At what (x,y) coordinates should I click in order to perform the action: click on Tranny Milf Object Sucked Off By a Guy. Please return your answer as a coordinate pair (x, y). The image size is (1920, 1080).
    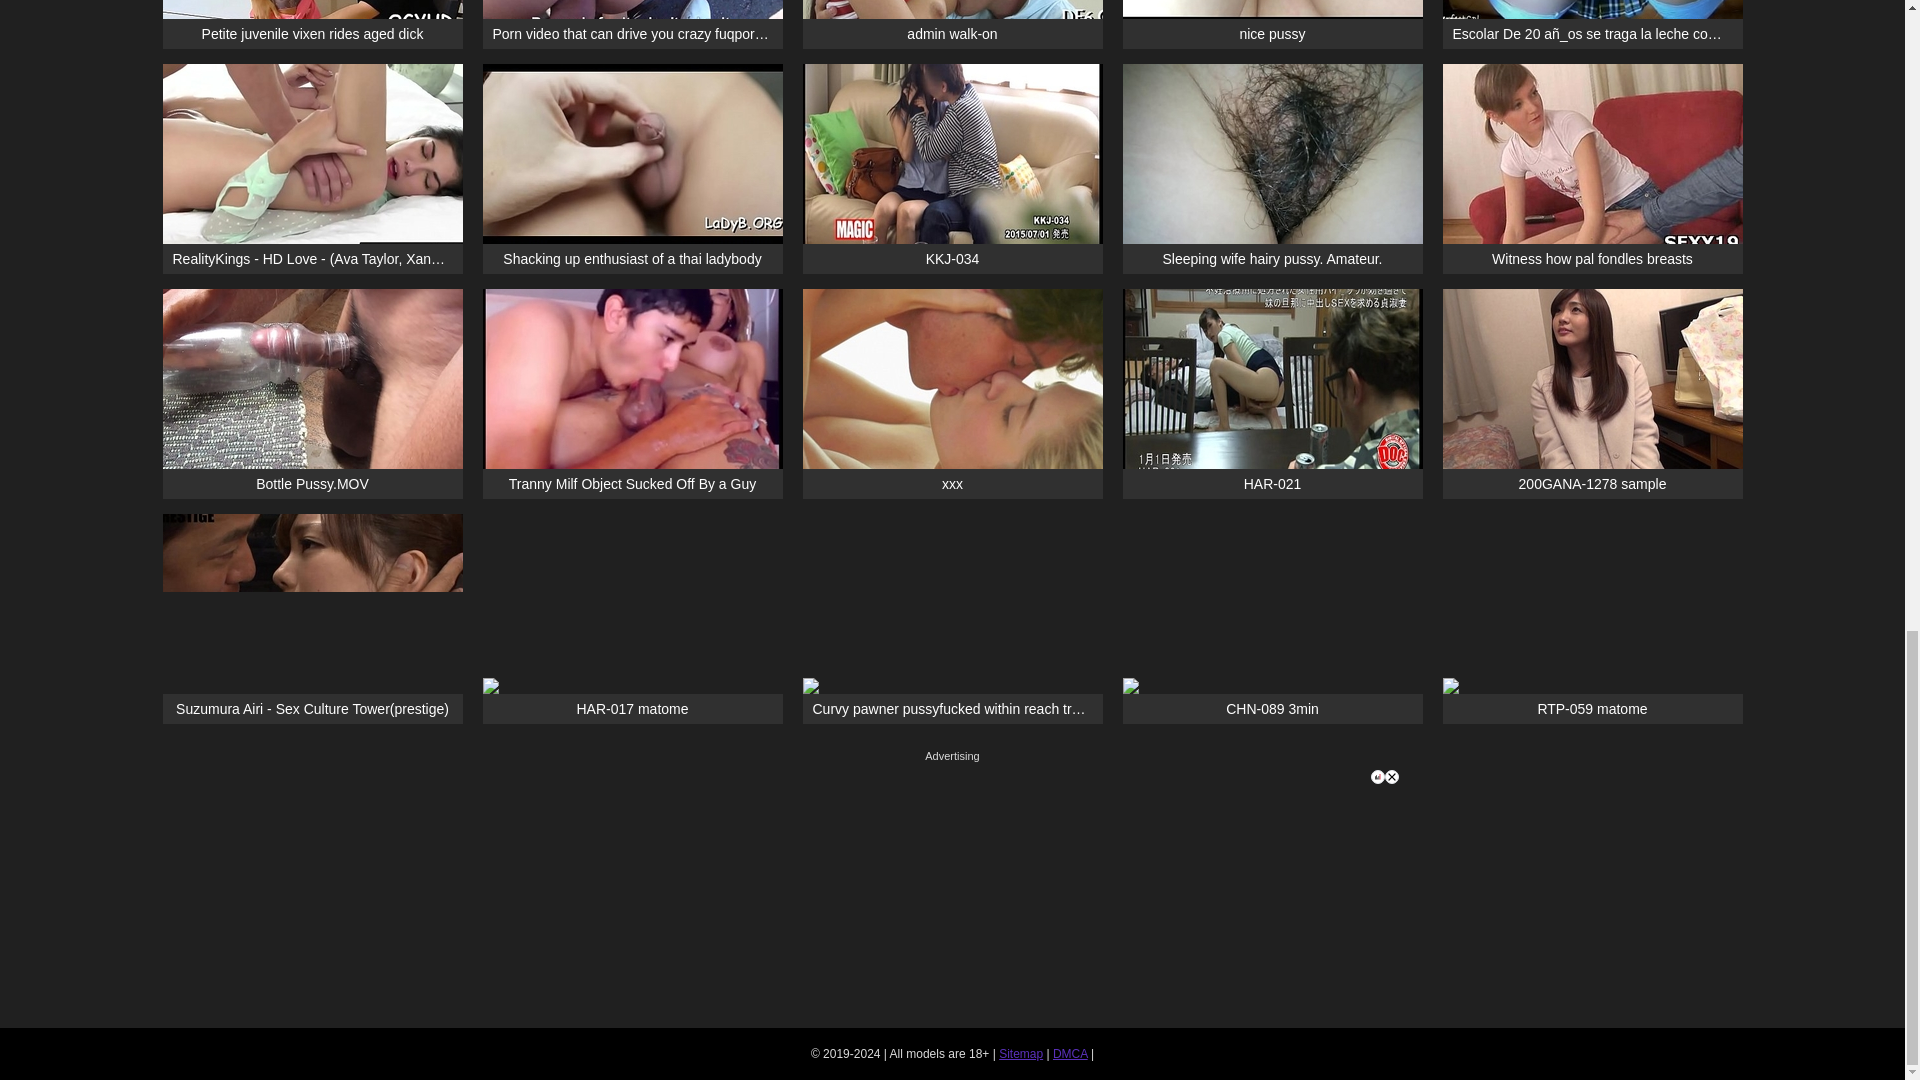
    Looking at the image, I should click on (631, 394).